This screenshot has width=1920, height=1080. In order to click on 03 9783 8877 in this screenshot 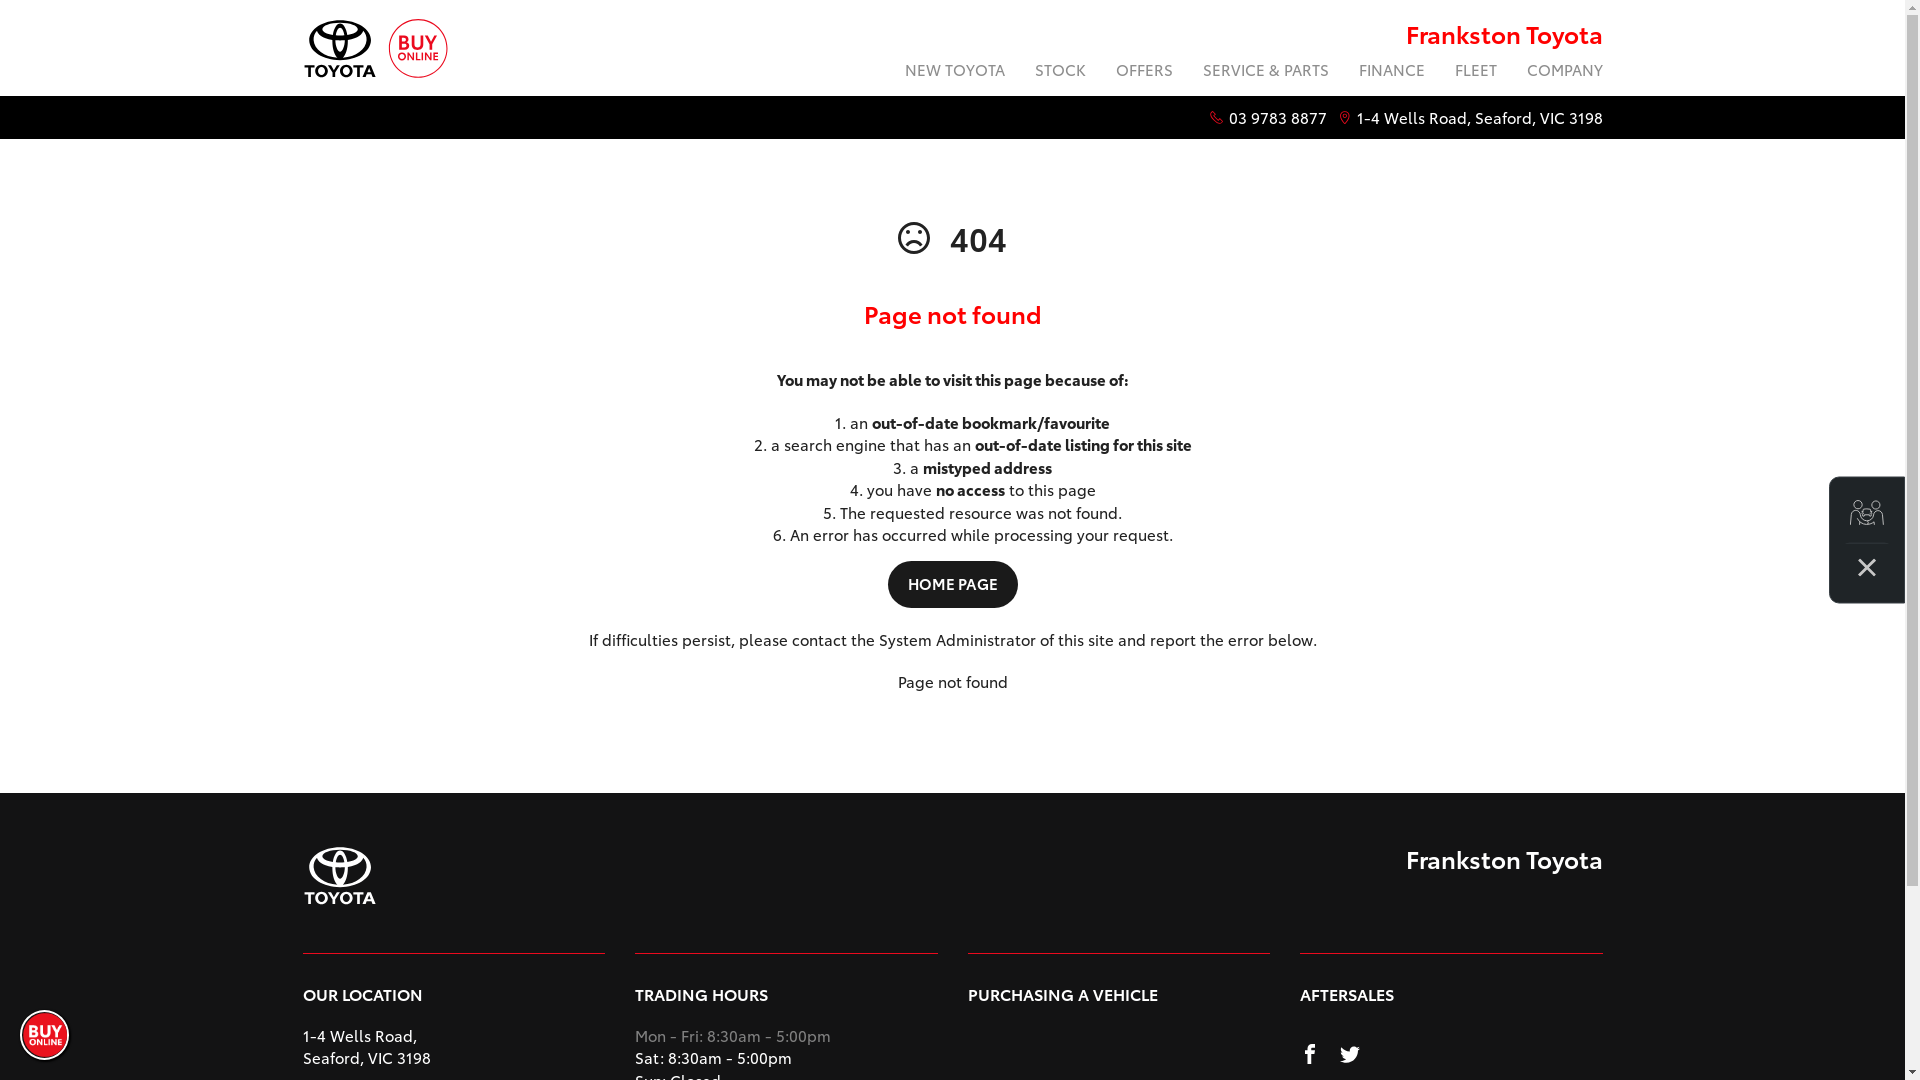, I will do `click(1277, 118)`.